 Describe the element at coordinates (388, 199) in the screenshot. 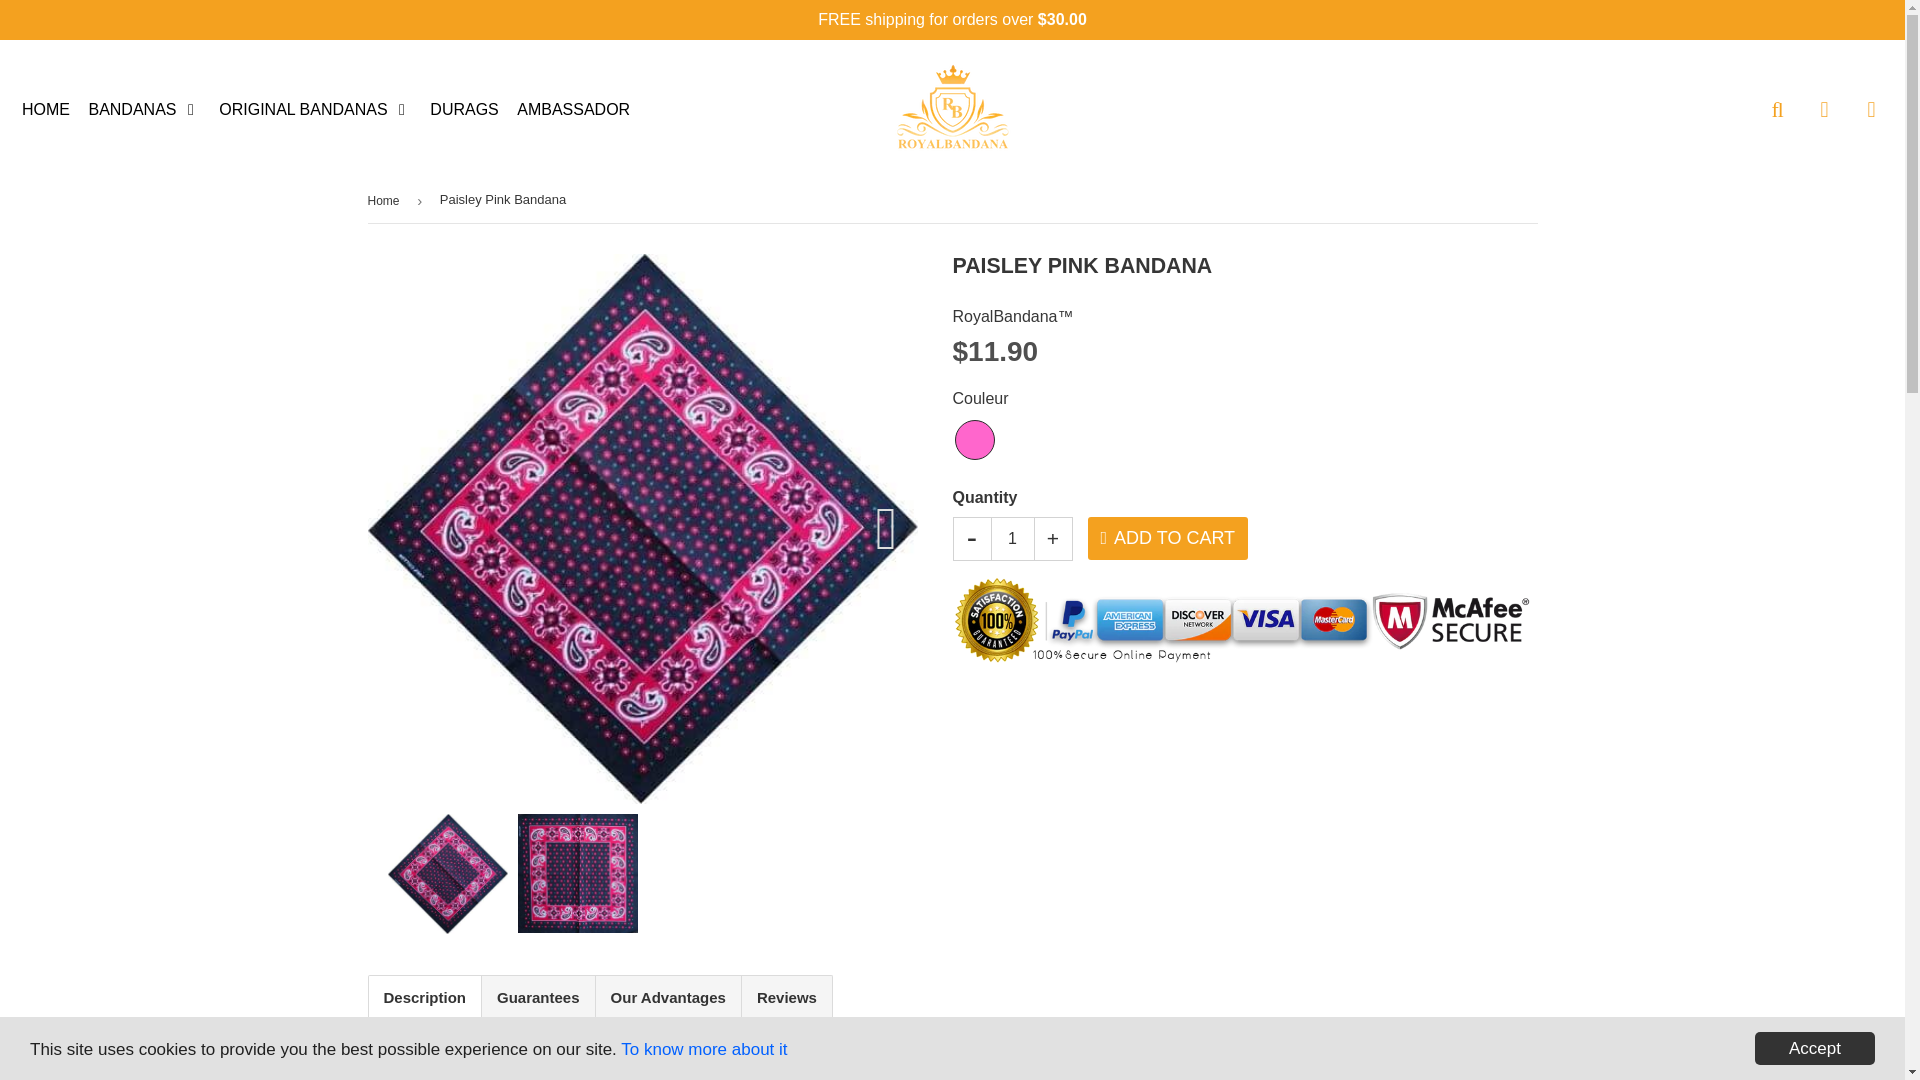

I see `Back to the frontpage` at that location.